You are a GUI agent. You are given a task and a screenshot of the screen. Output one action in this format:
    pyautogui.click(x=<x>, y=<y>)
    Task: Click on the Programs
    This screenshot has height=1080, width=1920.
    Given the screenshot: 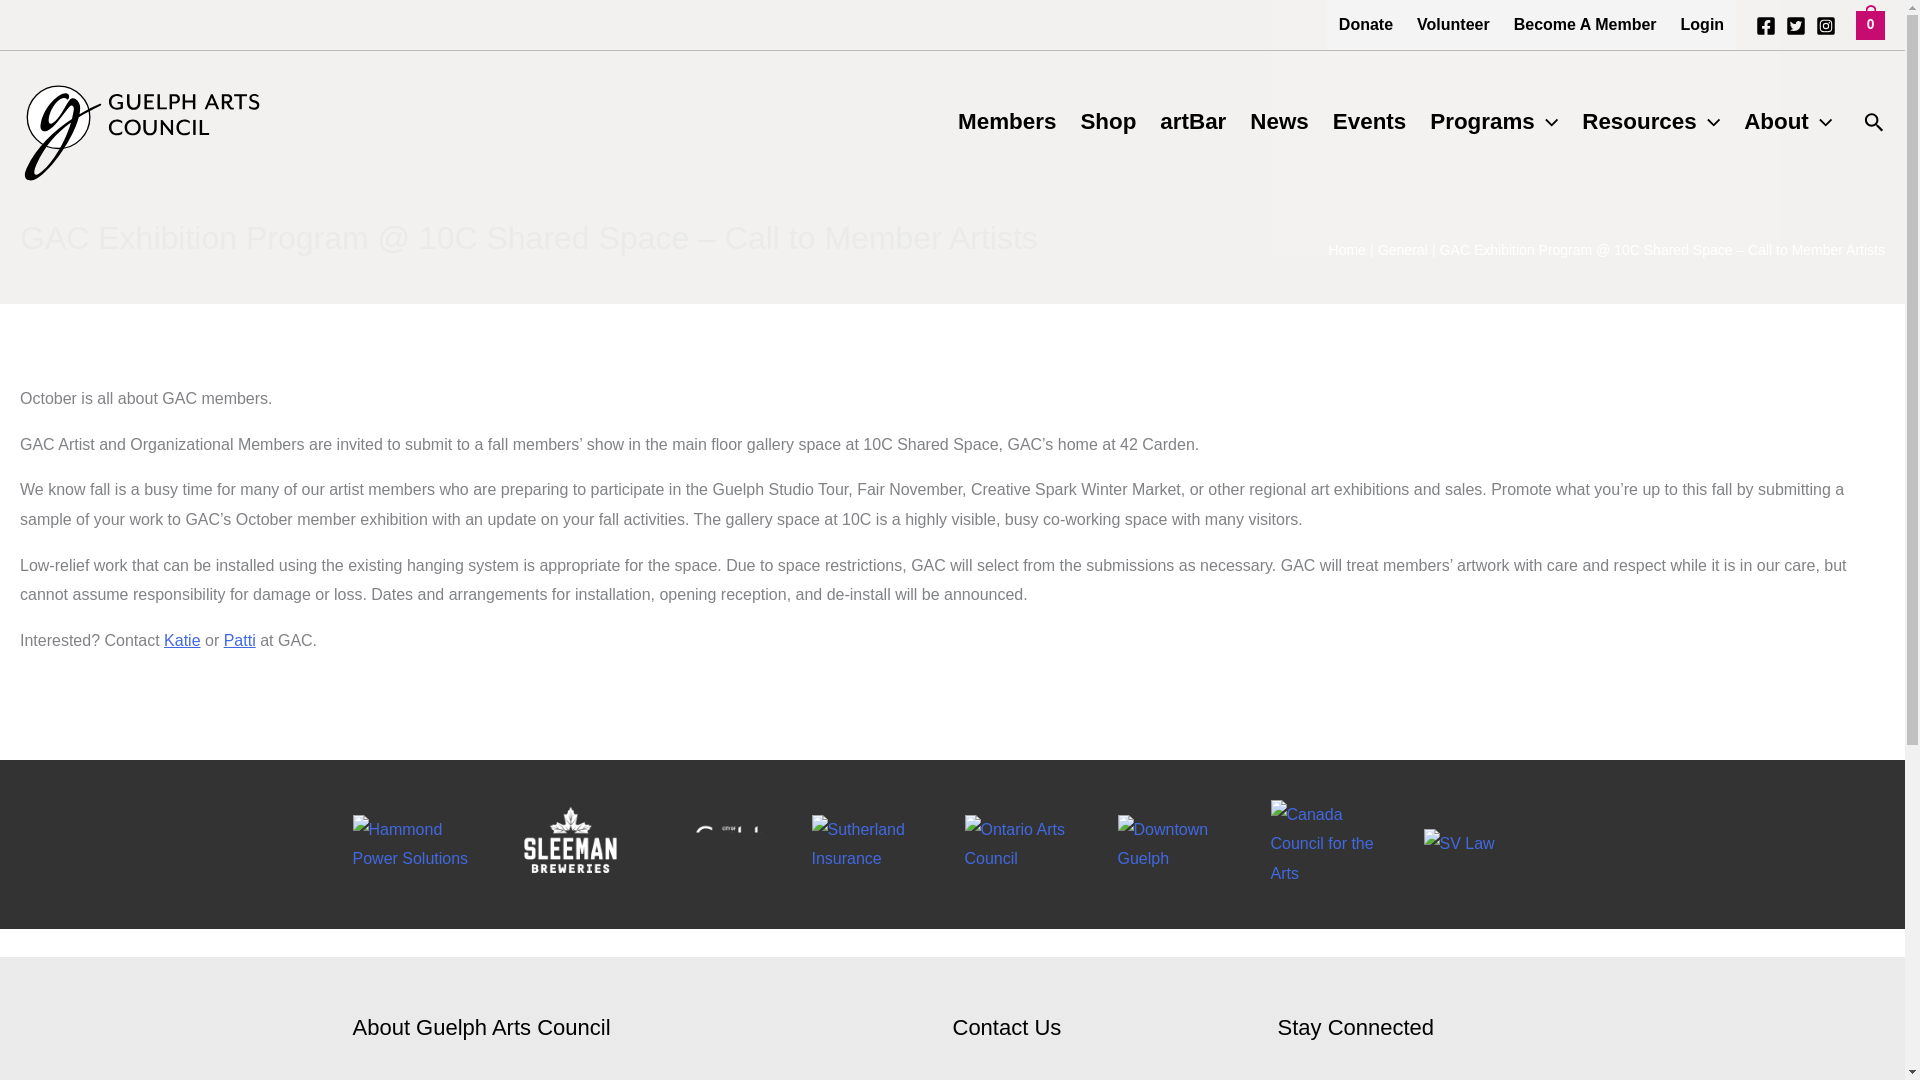 What is the action you would take?
    pyautogui.click(x=1494, y=122)
    